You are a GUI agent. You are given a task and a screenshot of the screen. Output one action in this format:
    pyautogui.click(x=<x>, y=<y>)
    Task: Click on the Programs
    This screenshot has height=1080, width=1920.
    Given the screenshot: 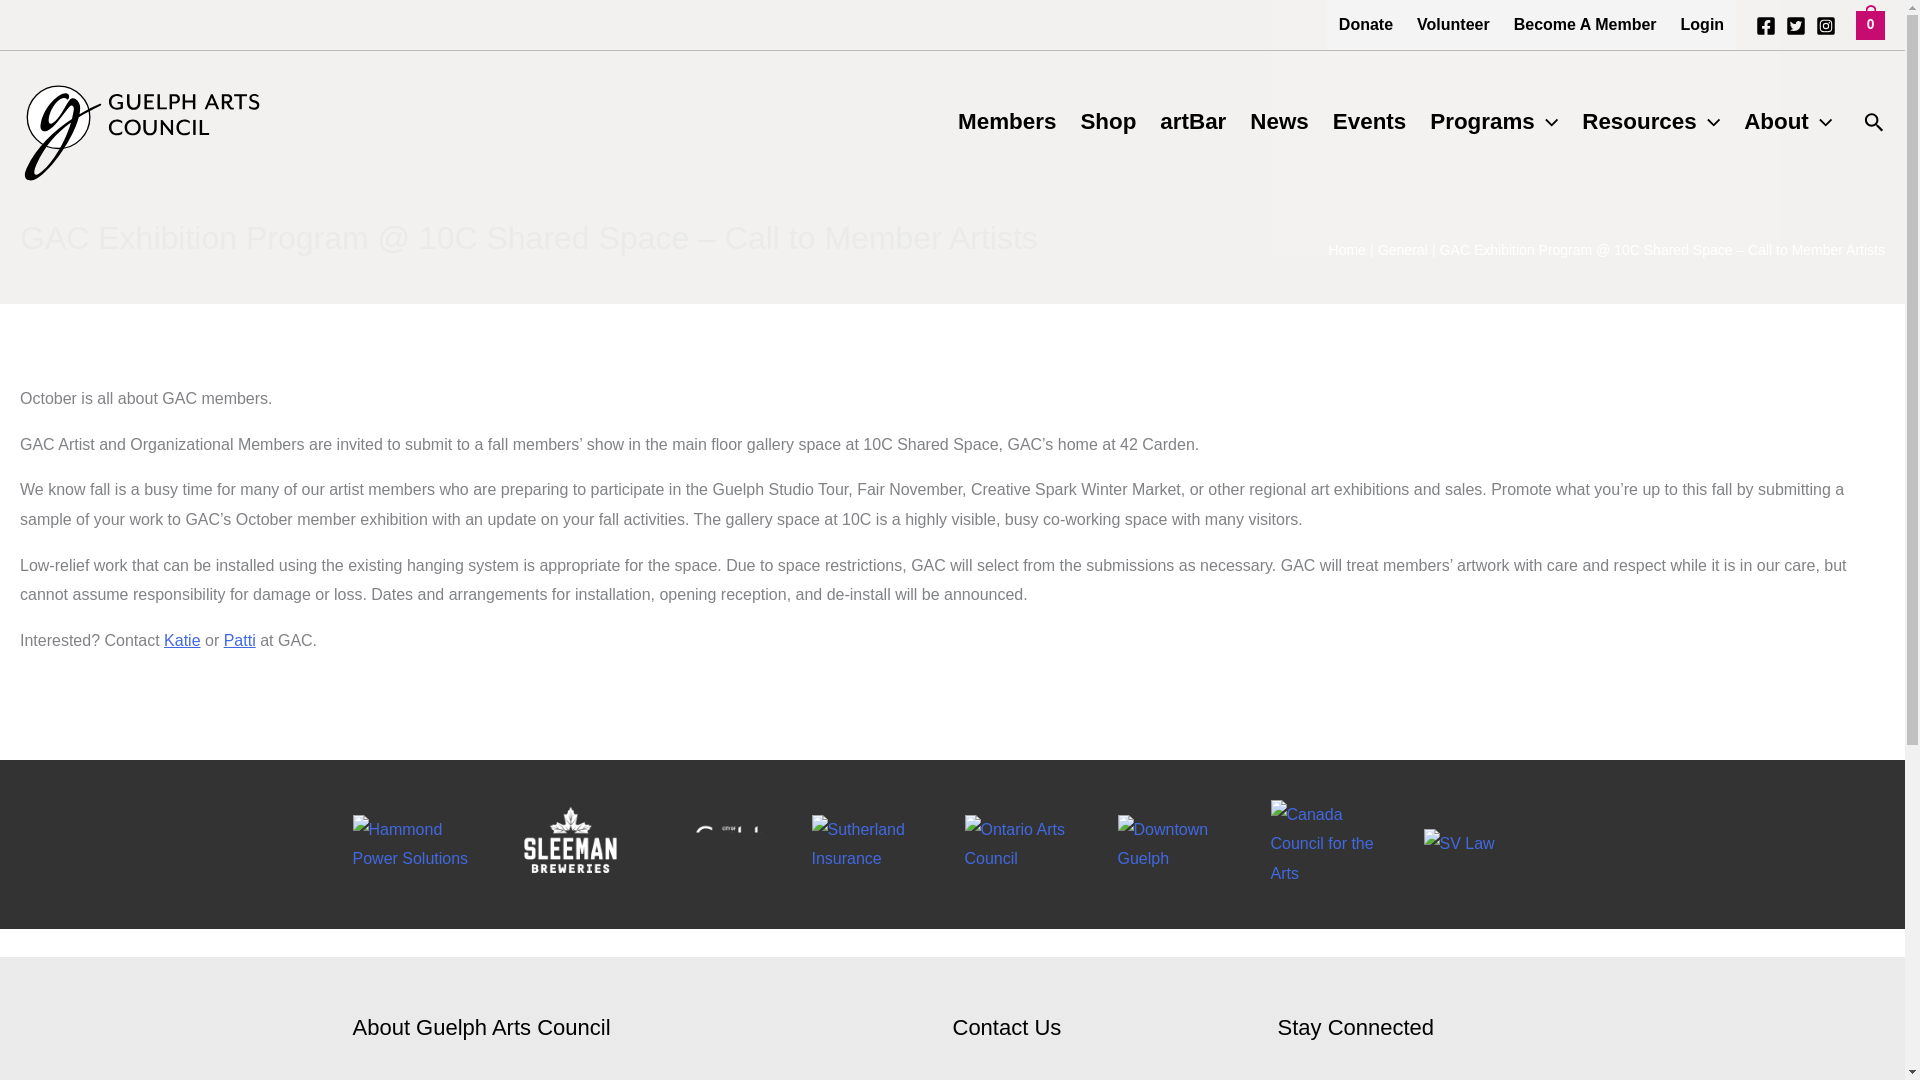 What is the action you would take?
    pyautogui.click(x=1494, y=122)
    